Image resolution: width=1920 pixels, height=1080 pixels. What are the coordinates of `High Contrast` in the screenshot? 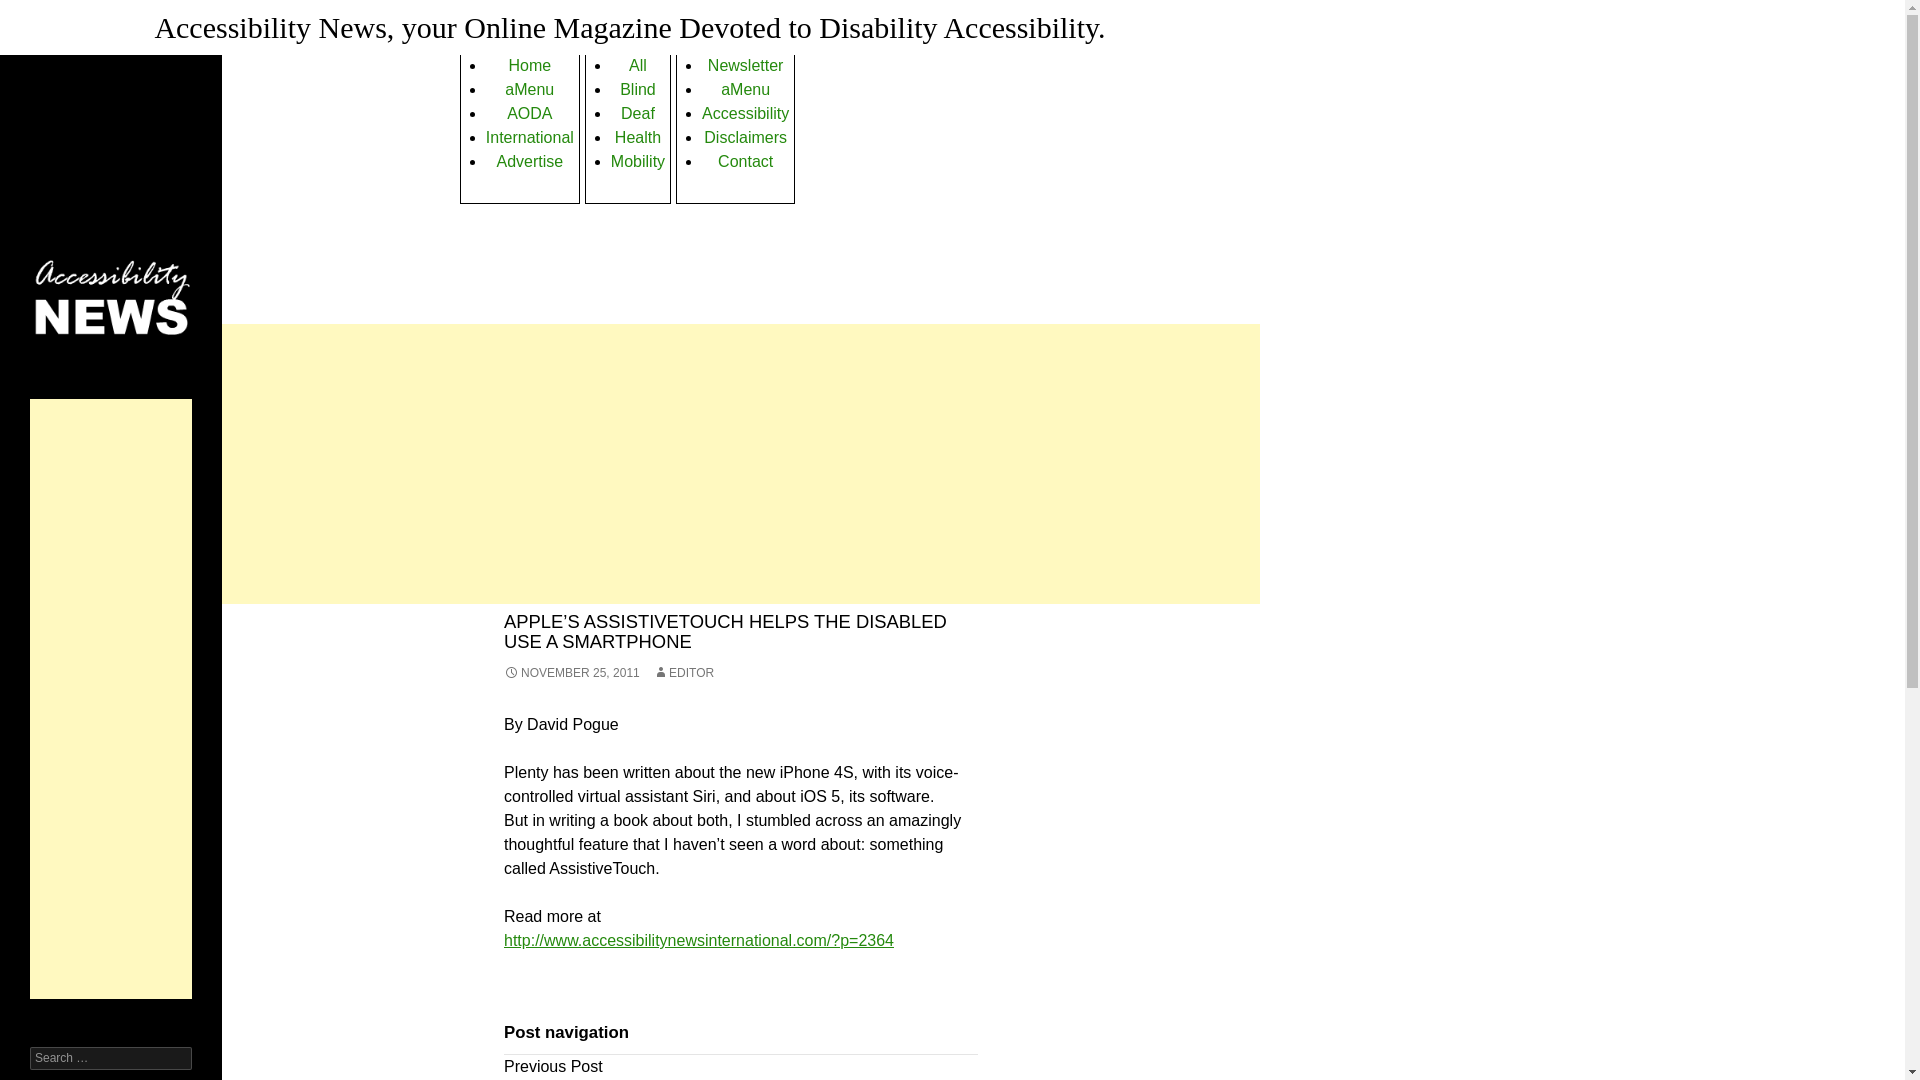 It's located at (302, 12).